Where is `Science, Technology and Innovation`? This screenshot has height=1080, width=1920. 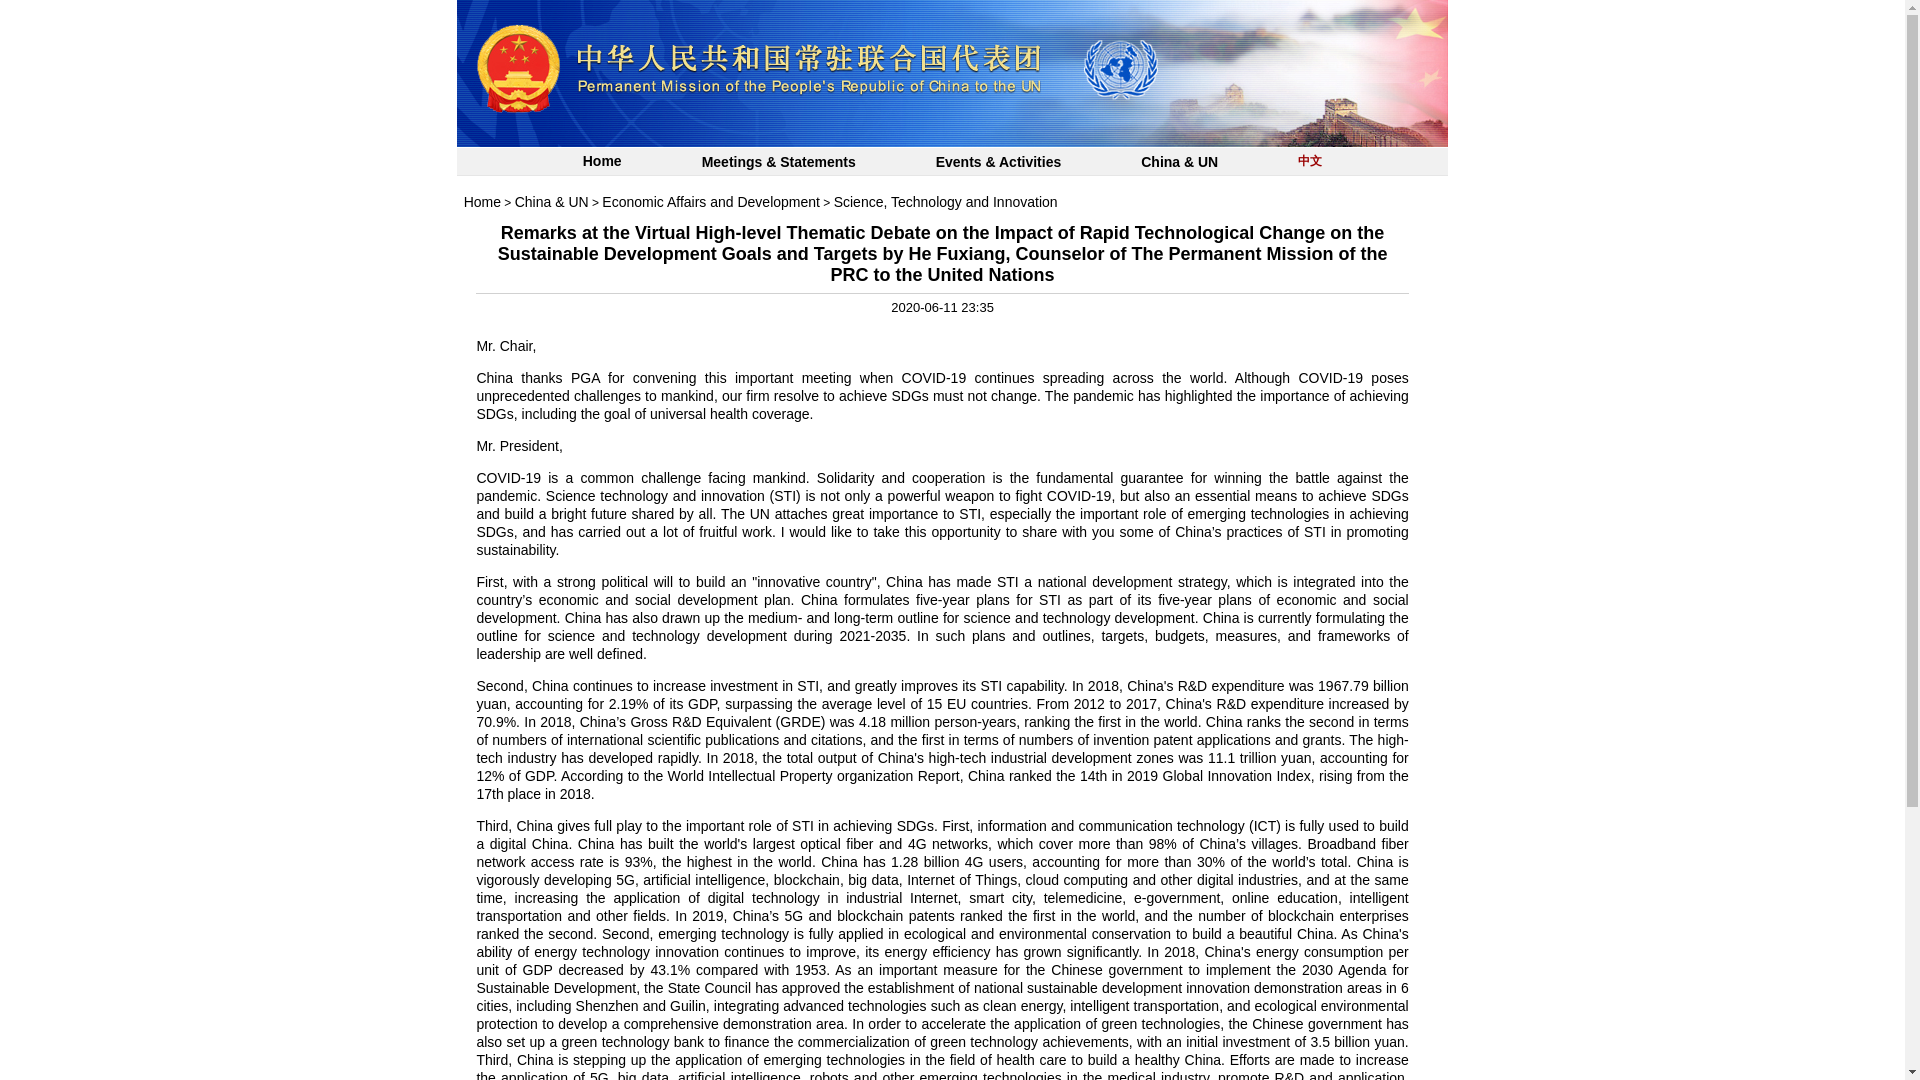 Science, Technology and Innovation is located at coordinates (945, 202).